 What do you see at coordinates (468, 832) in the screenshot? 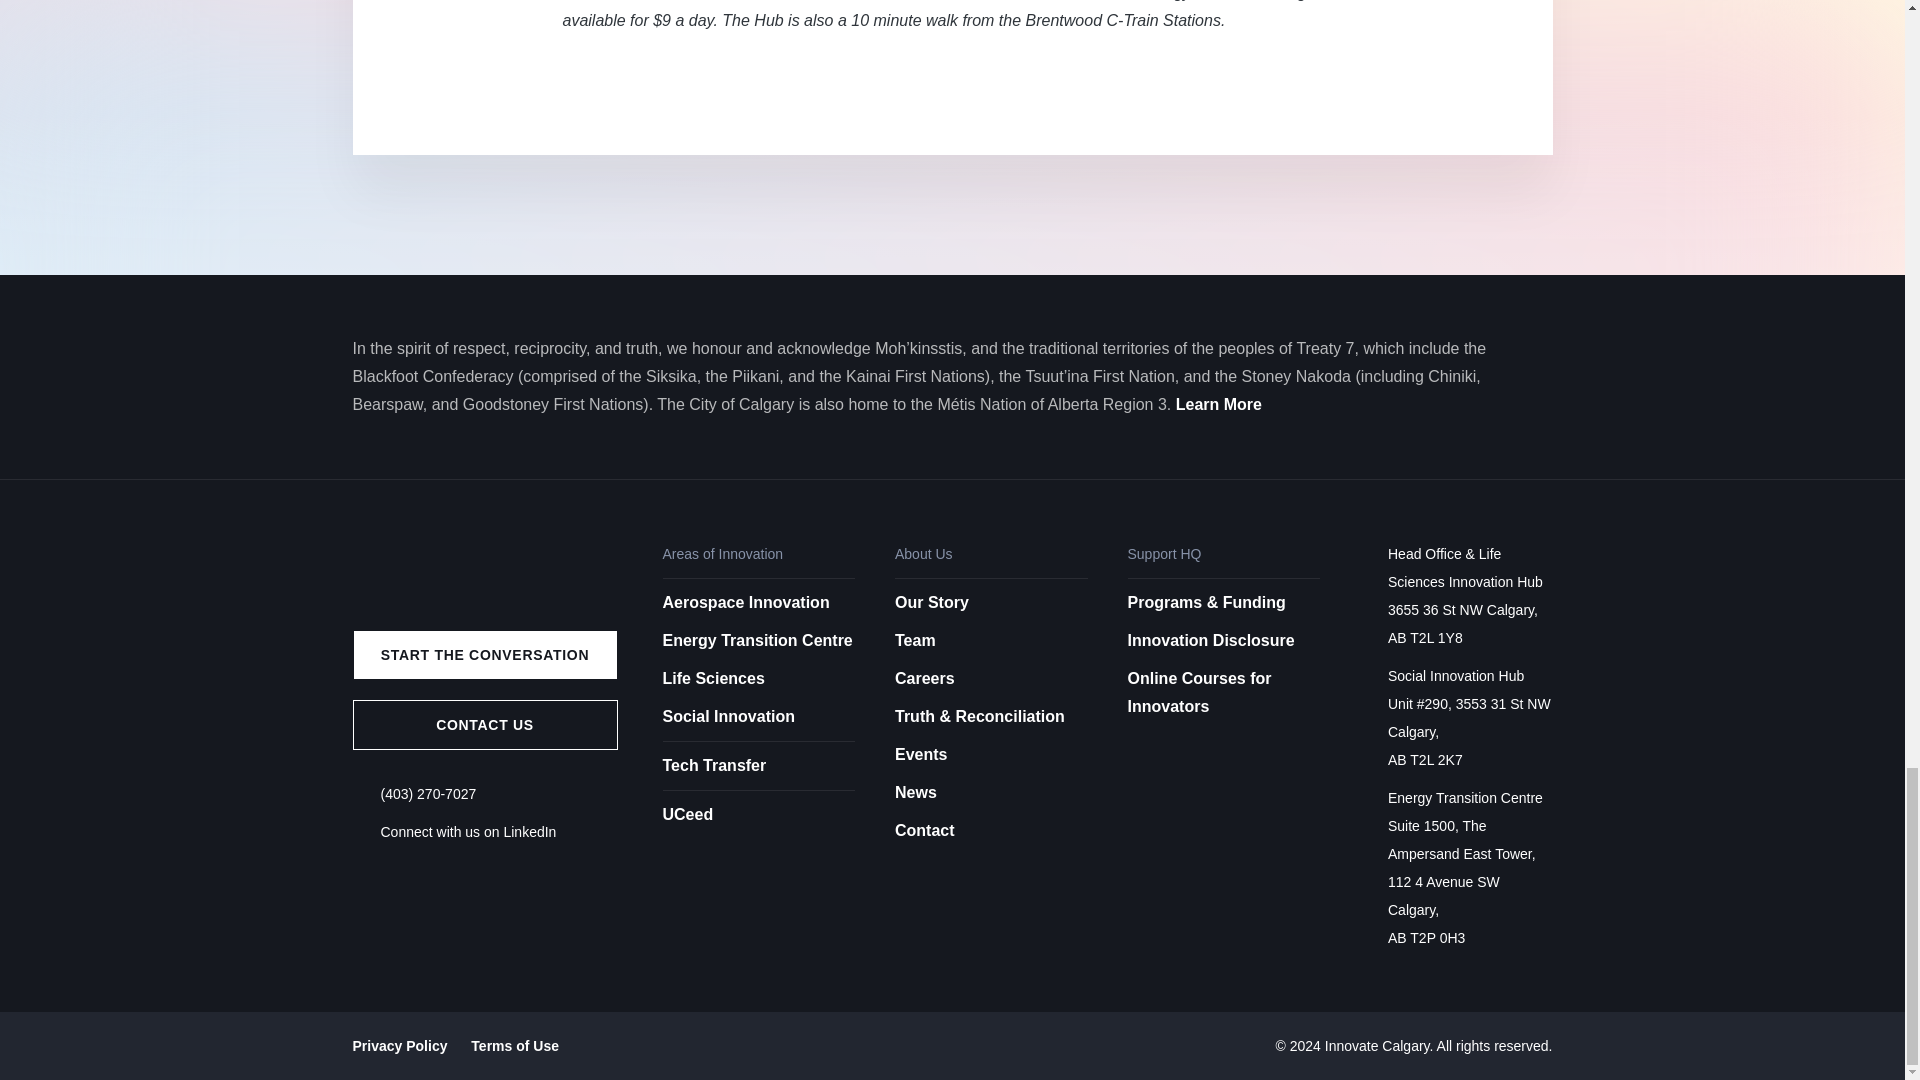
I see `Connect with us on LinkedIn` at bounding box center [468, 832].